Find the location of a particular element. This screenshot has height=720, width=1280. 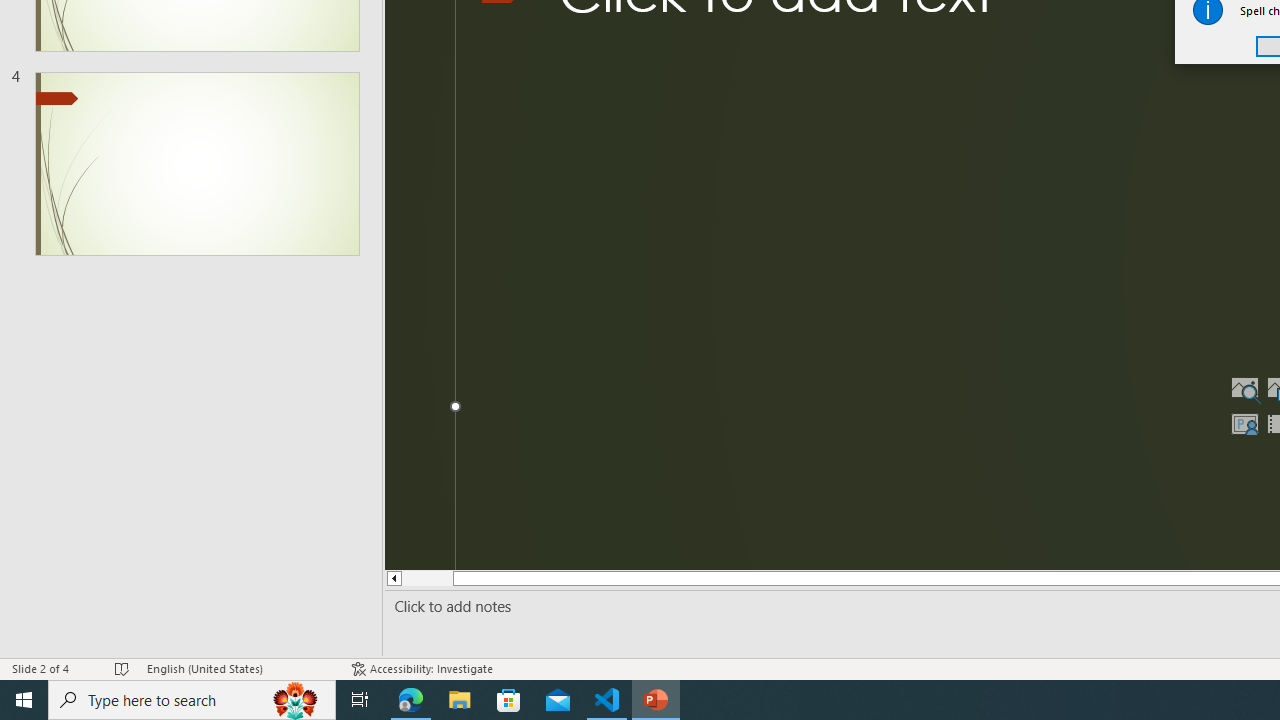

Insert Cameo is located at coordinates (1244, 424).